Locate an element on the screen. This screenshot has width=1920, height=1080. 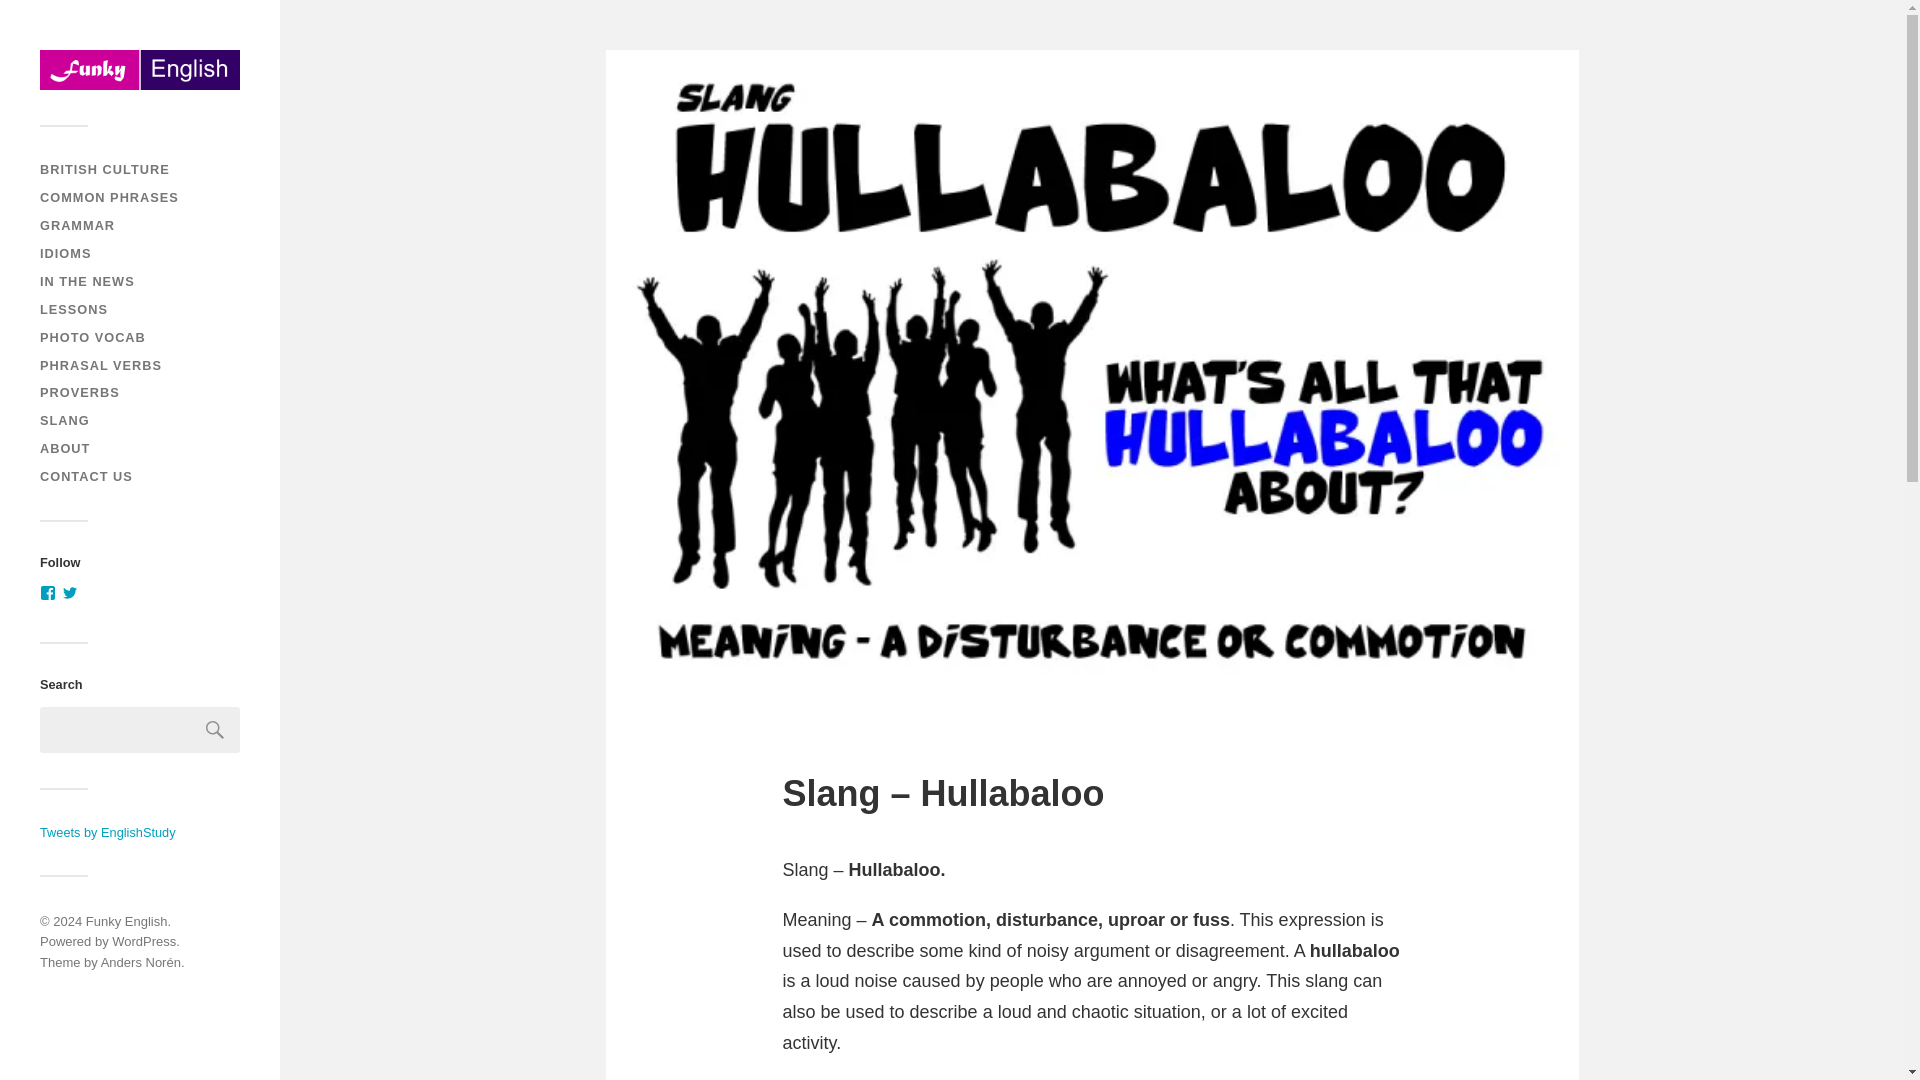
Funky English is located at coordinates (127, 920).